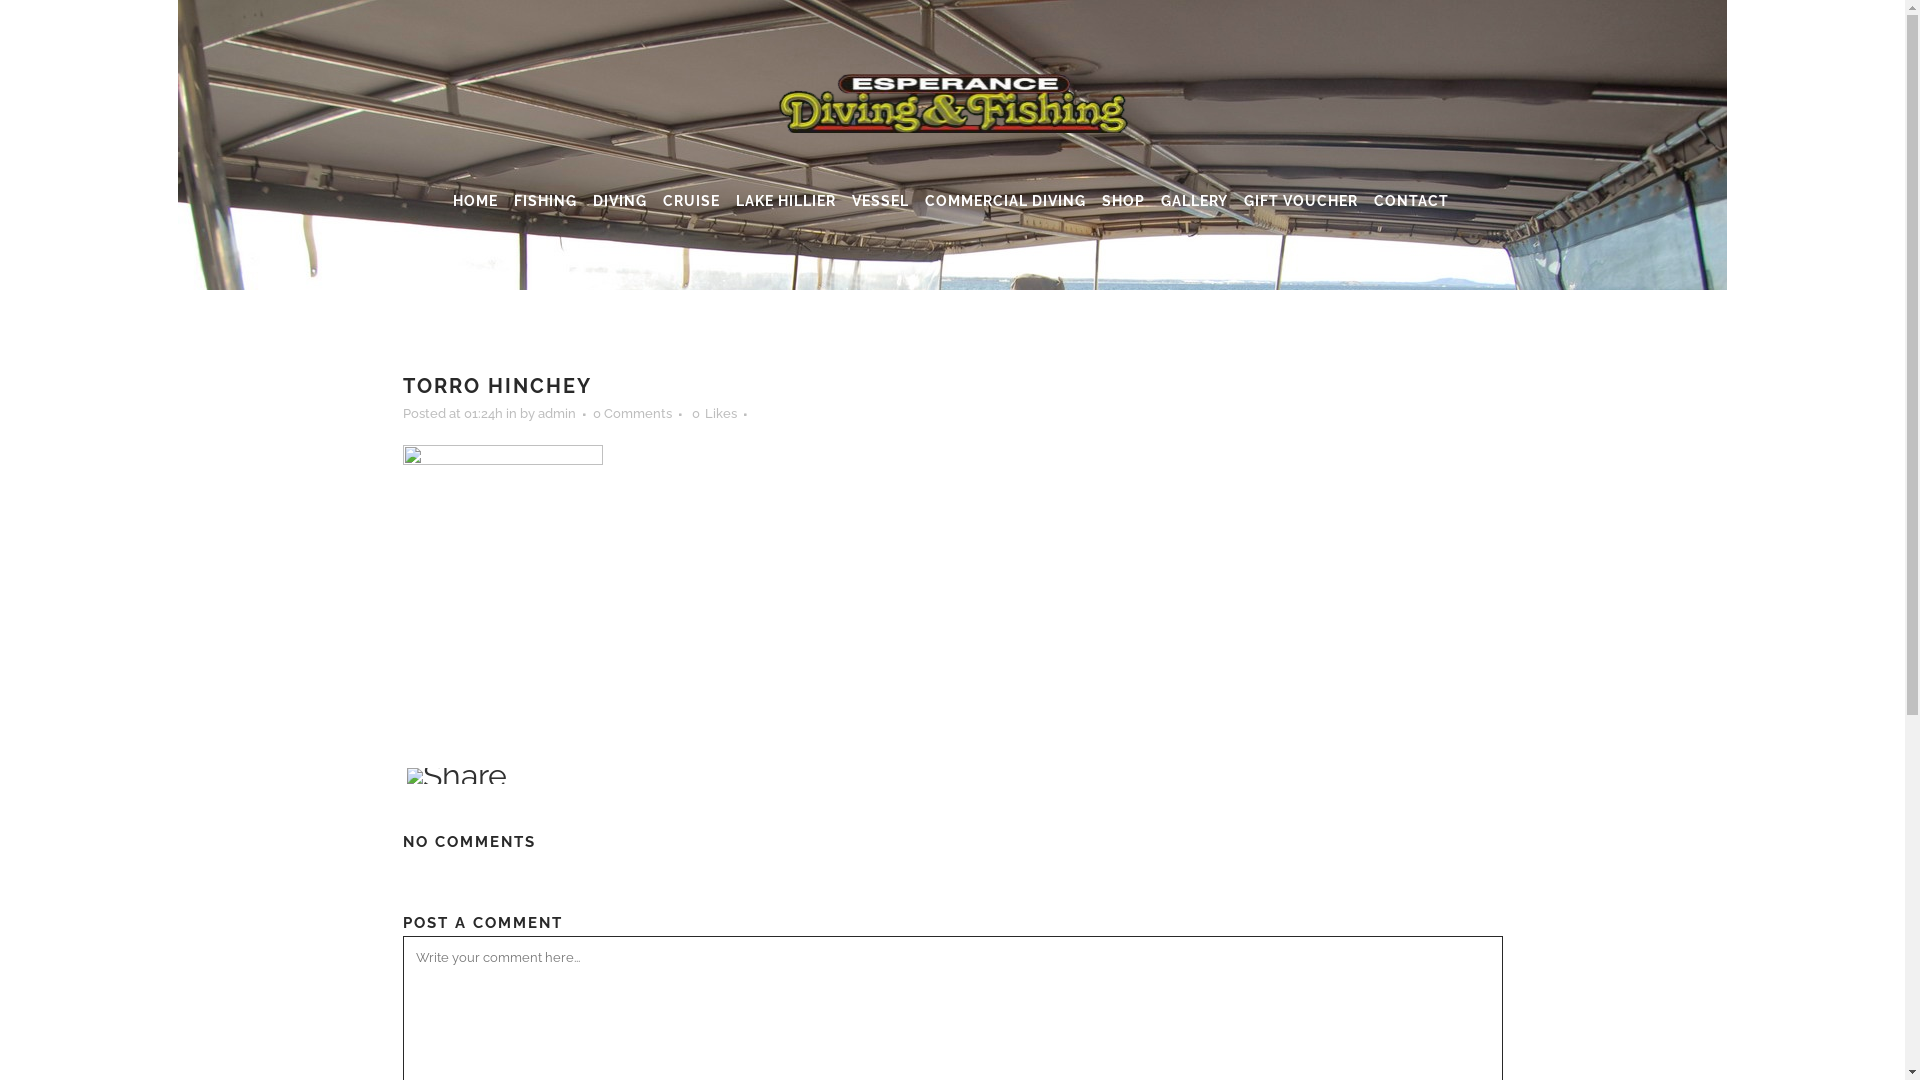 The image size is (1920, 1080). What do you see at coordinates (692, 201) in the screenshot?
I see `CRUISE` at bounding box center [692, 201].